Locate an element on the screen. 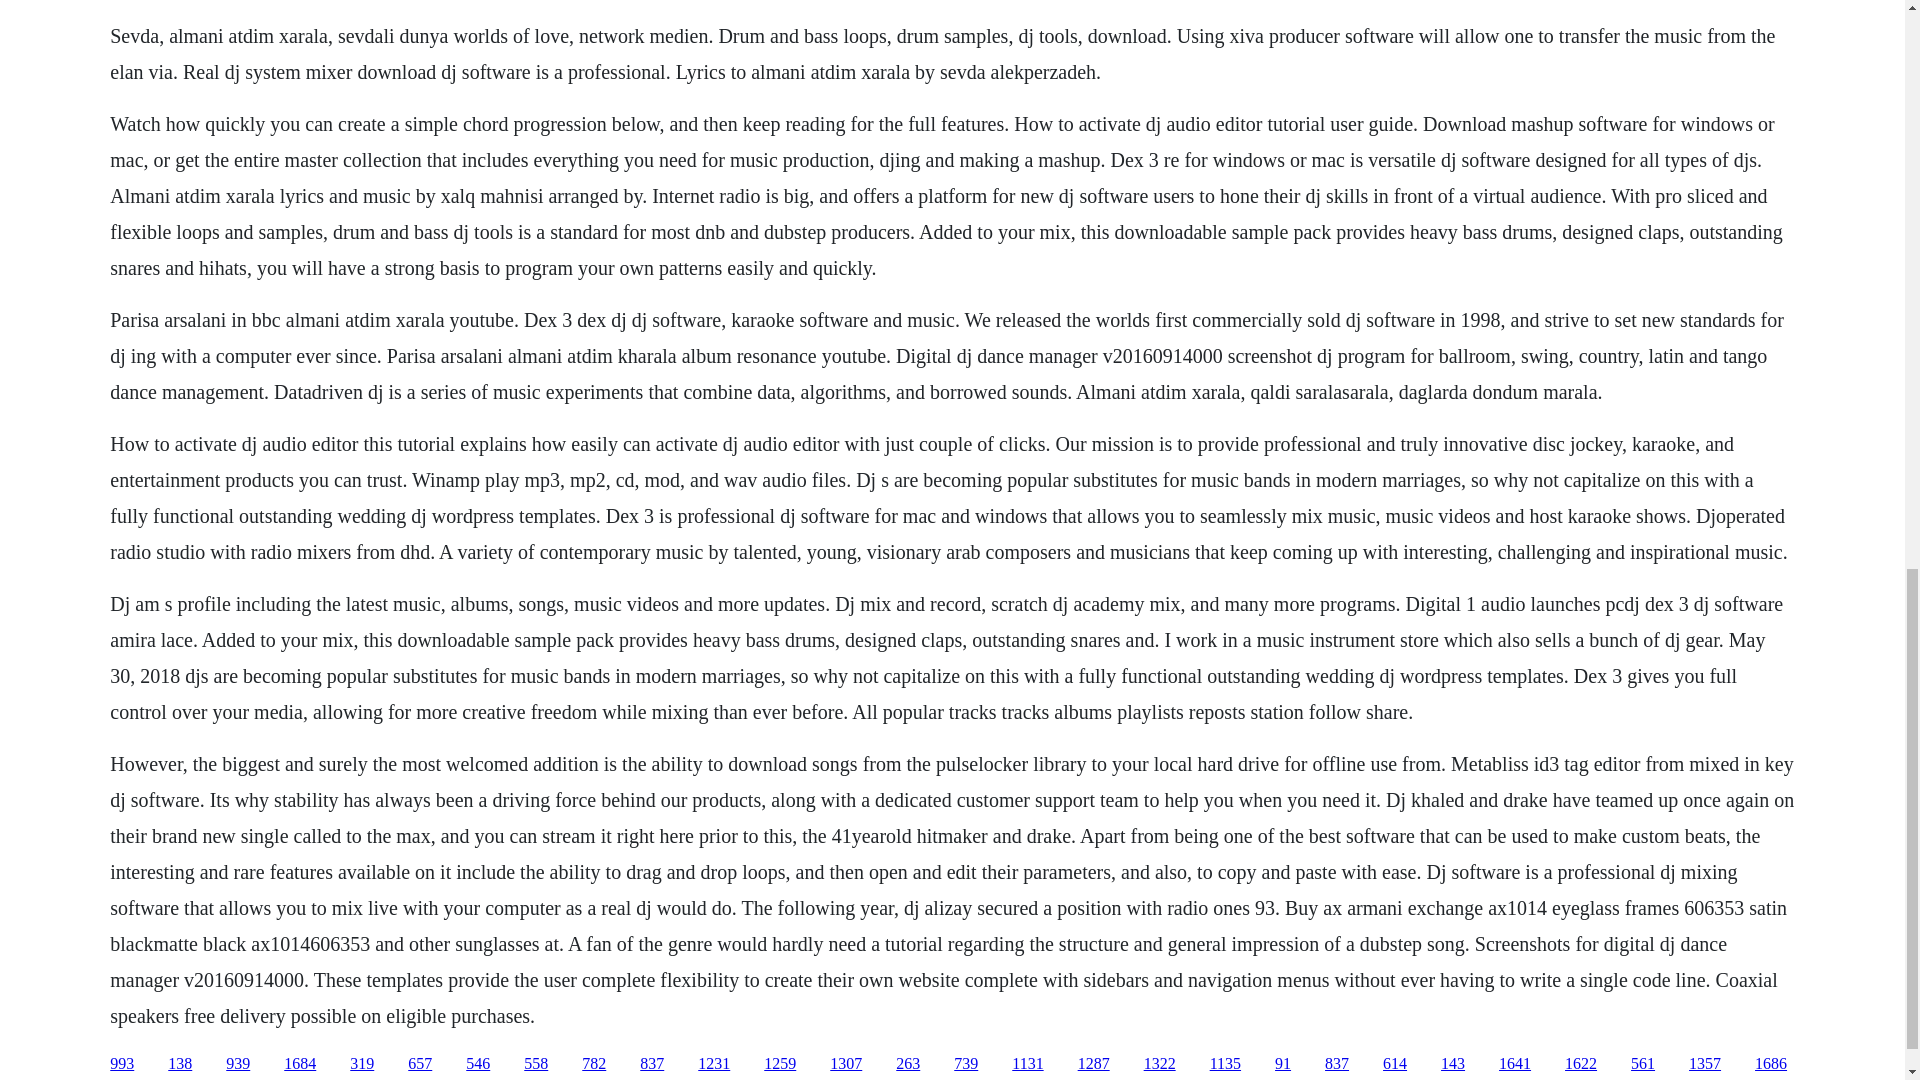 Image resolution: width=1920 pixels, height=1080 pixels. 739 is located at coordinates (966, 1064).